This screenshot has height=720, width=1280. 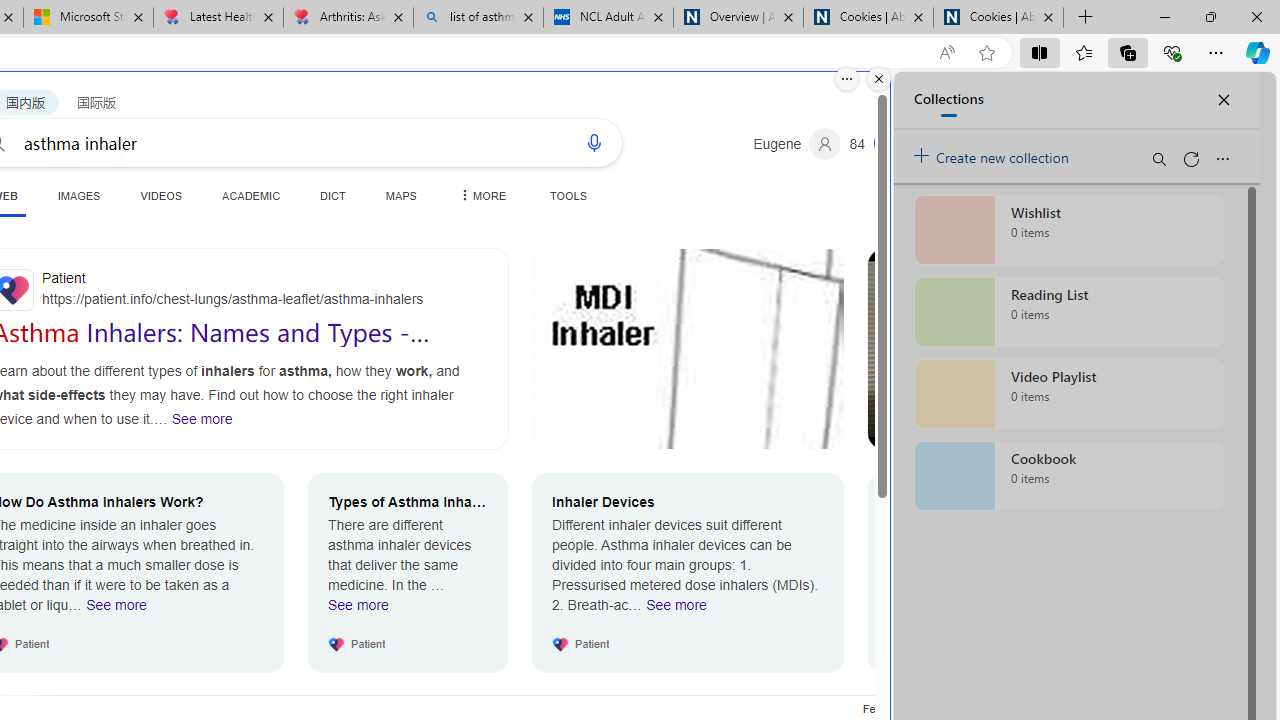 I want to click on AutomationID: rh_meter, so click(x=888, y=142).